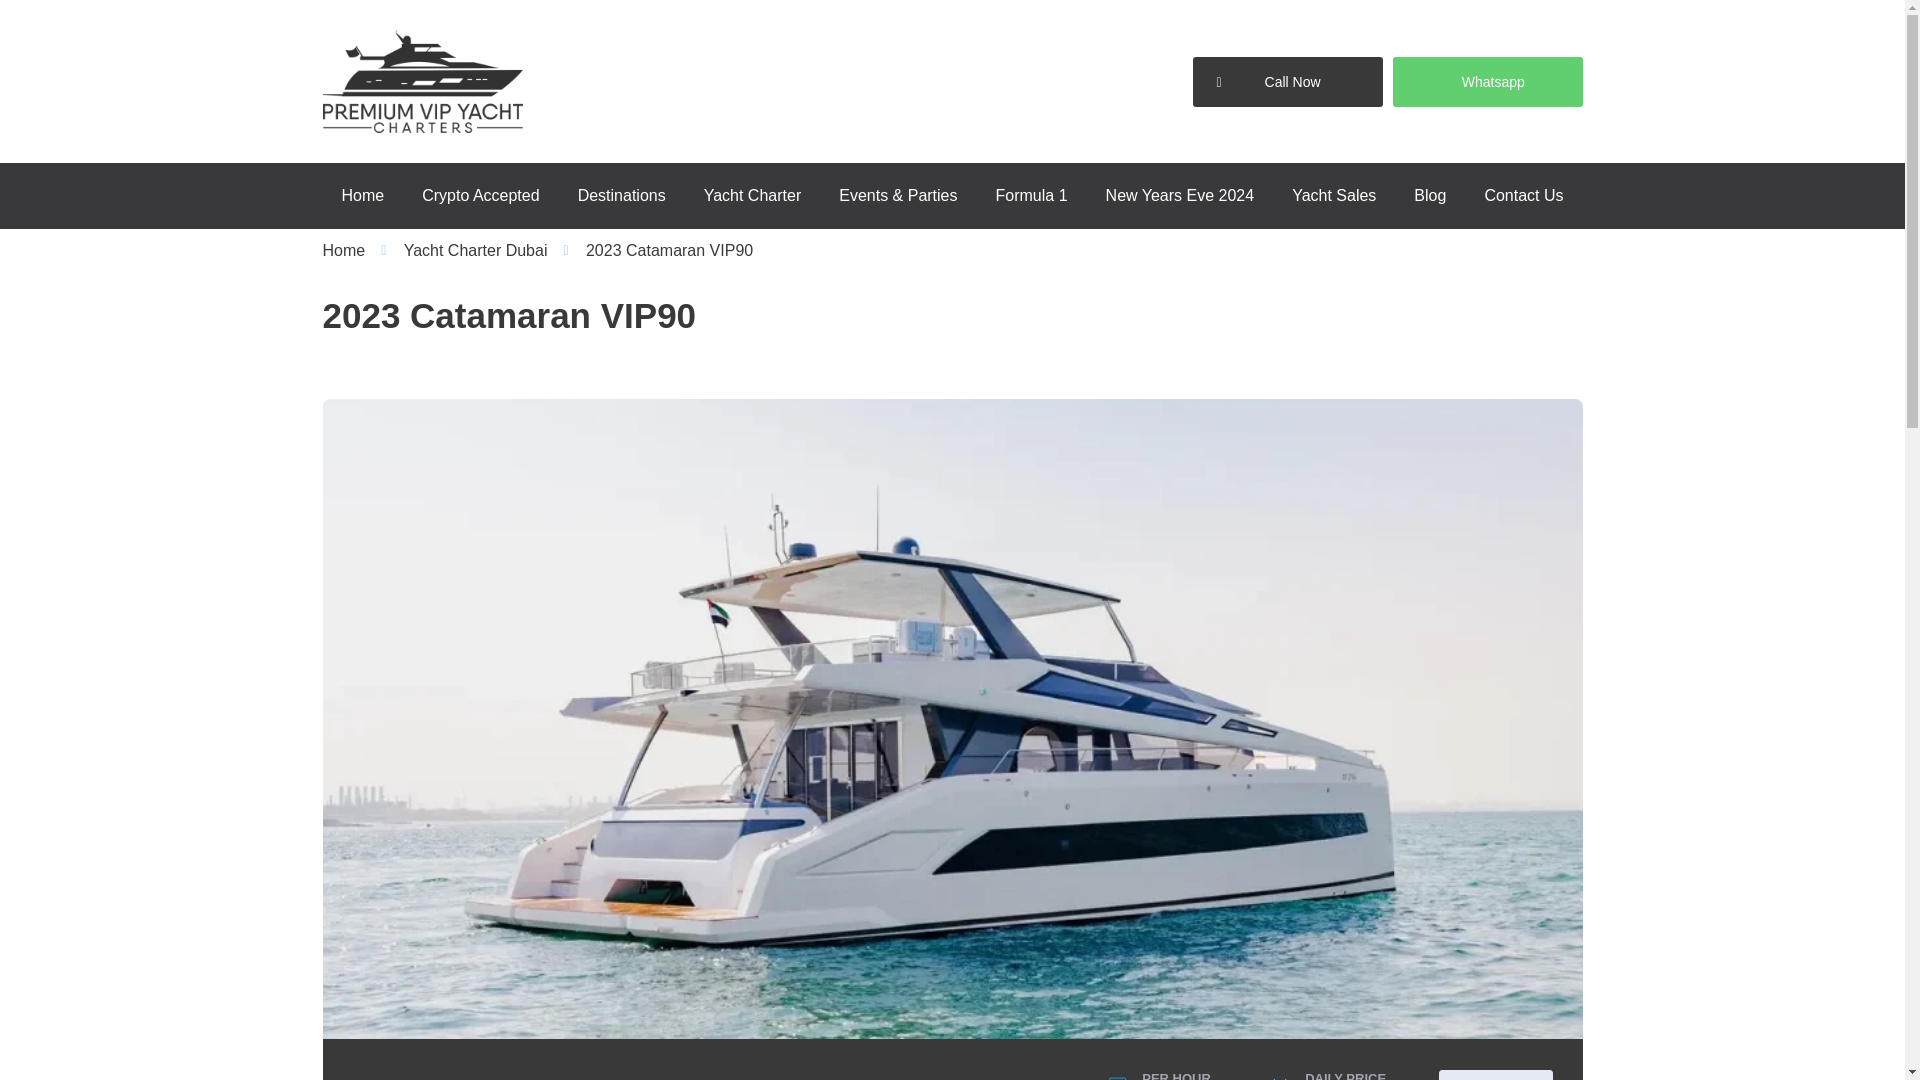 The height and width of the screenshot is (1080, 1920). Describe the element at coordinates (1180, 196) in the screenshot. I see `New Years Eve 2024` at that location.